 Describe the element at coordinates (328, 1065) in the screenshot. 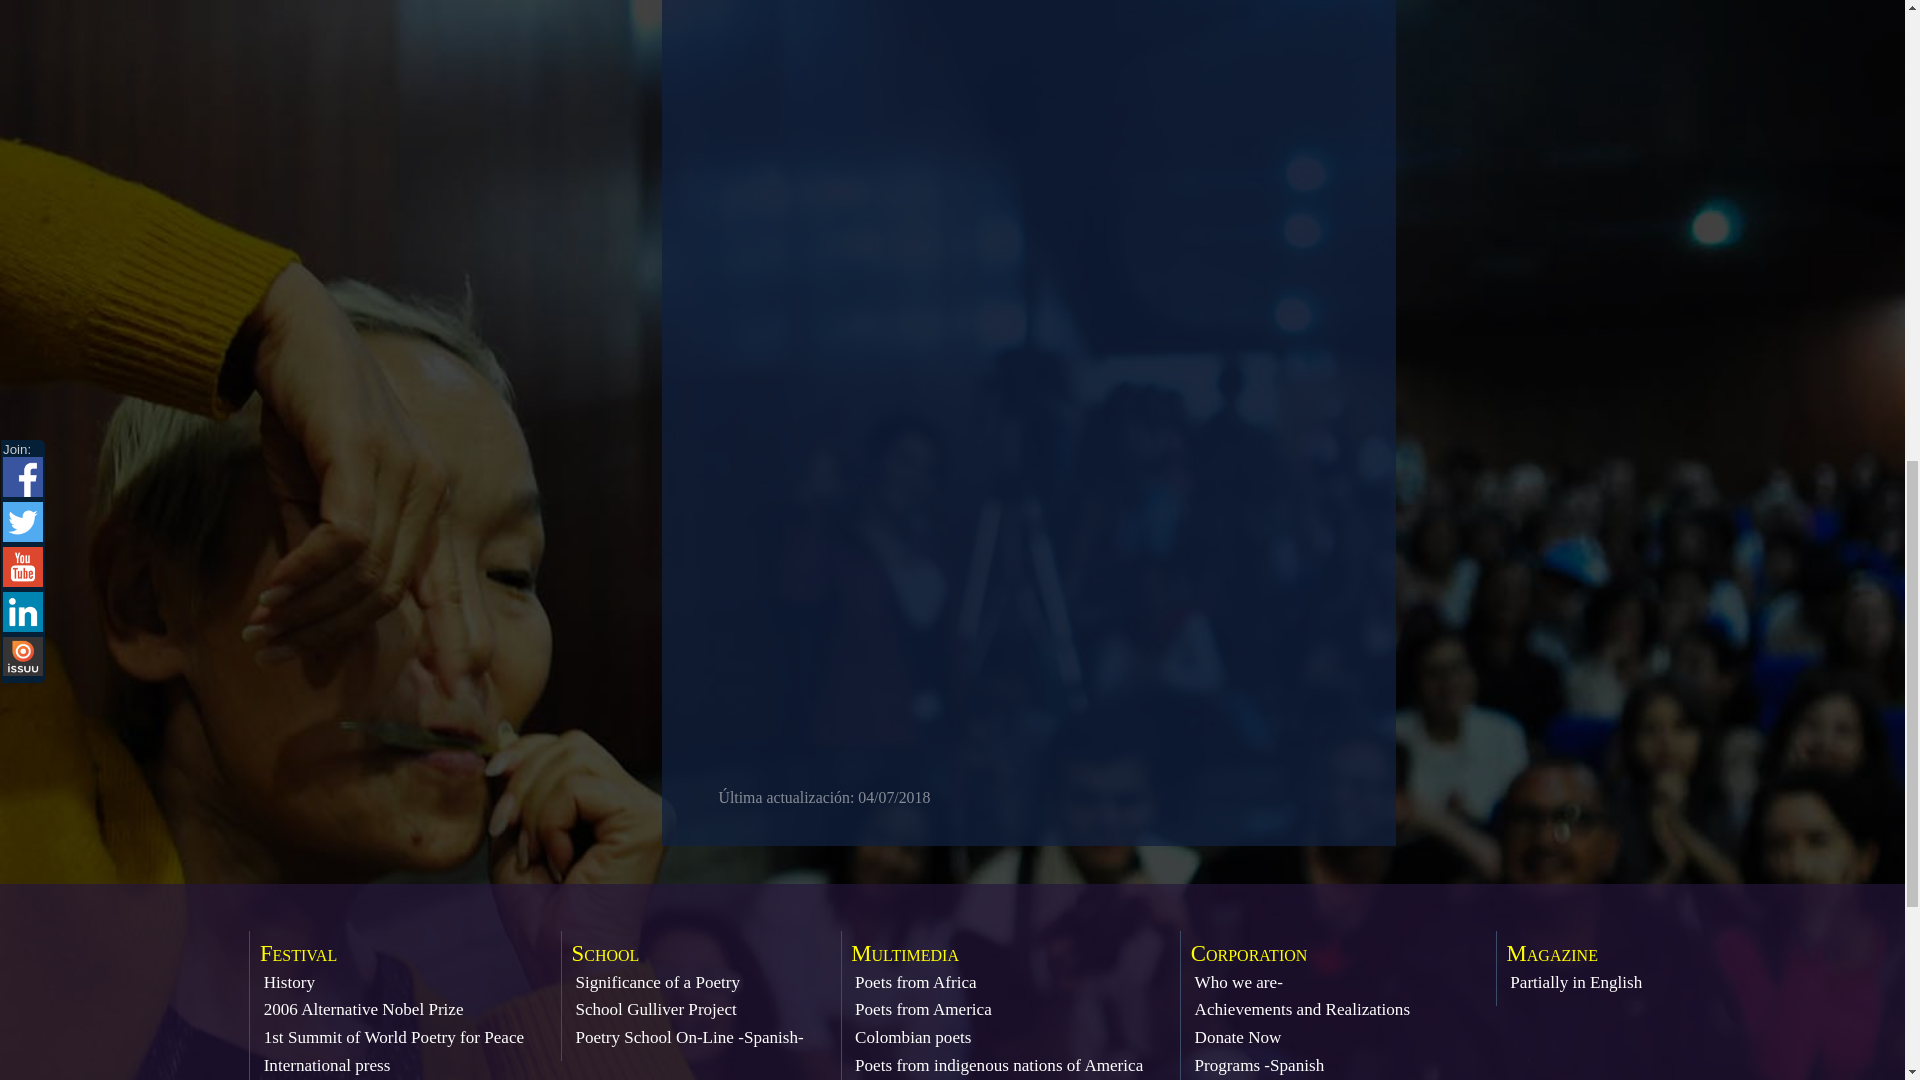

I see `International press` at that location.